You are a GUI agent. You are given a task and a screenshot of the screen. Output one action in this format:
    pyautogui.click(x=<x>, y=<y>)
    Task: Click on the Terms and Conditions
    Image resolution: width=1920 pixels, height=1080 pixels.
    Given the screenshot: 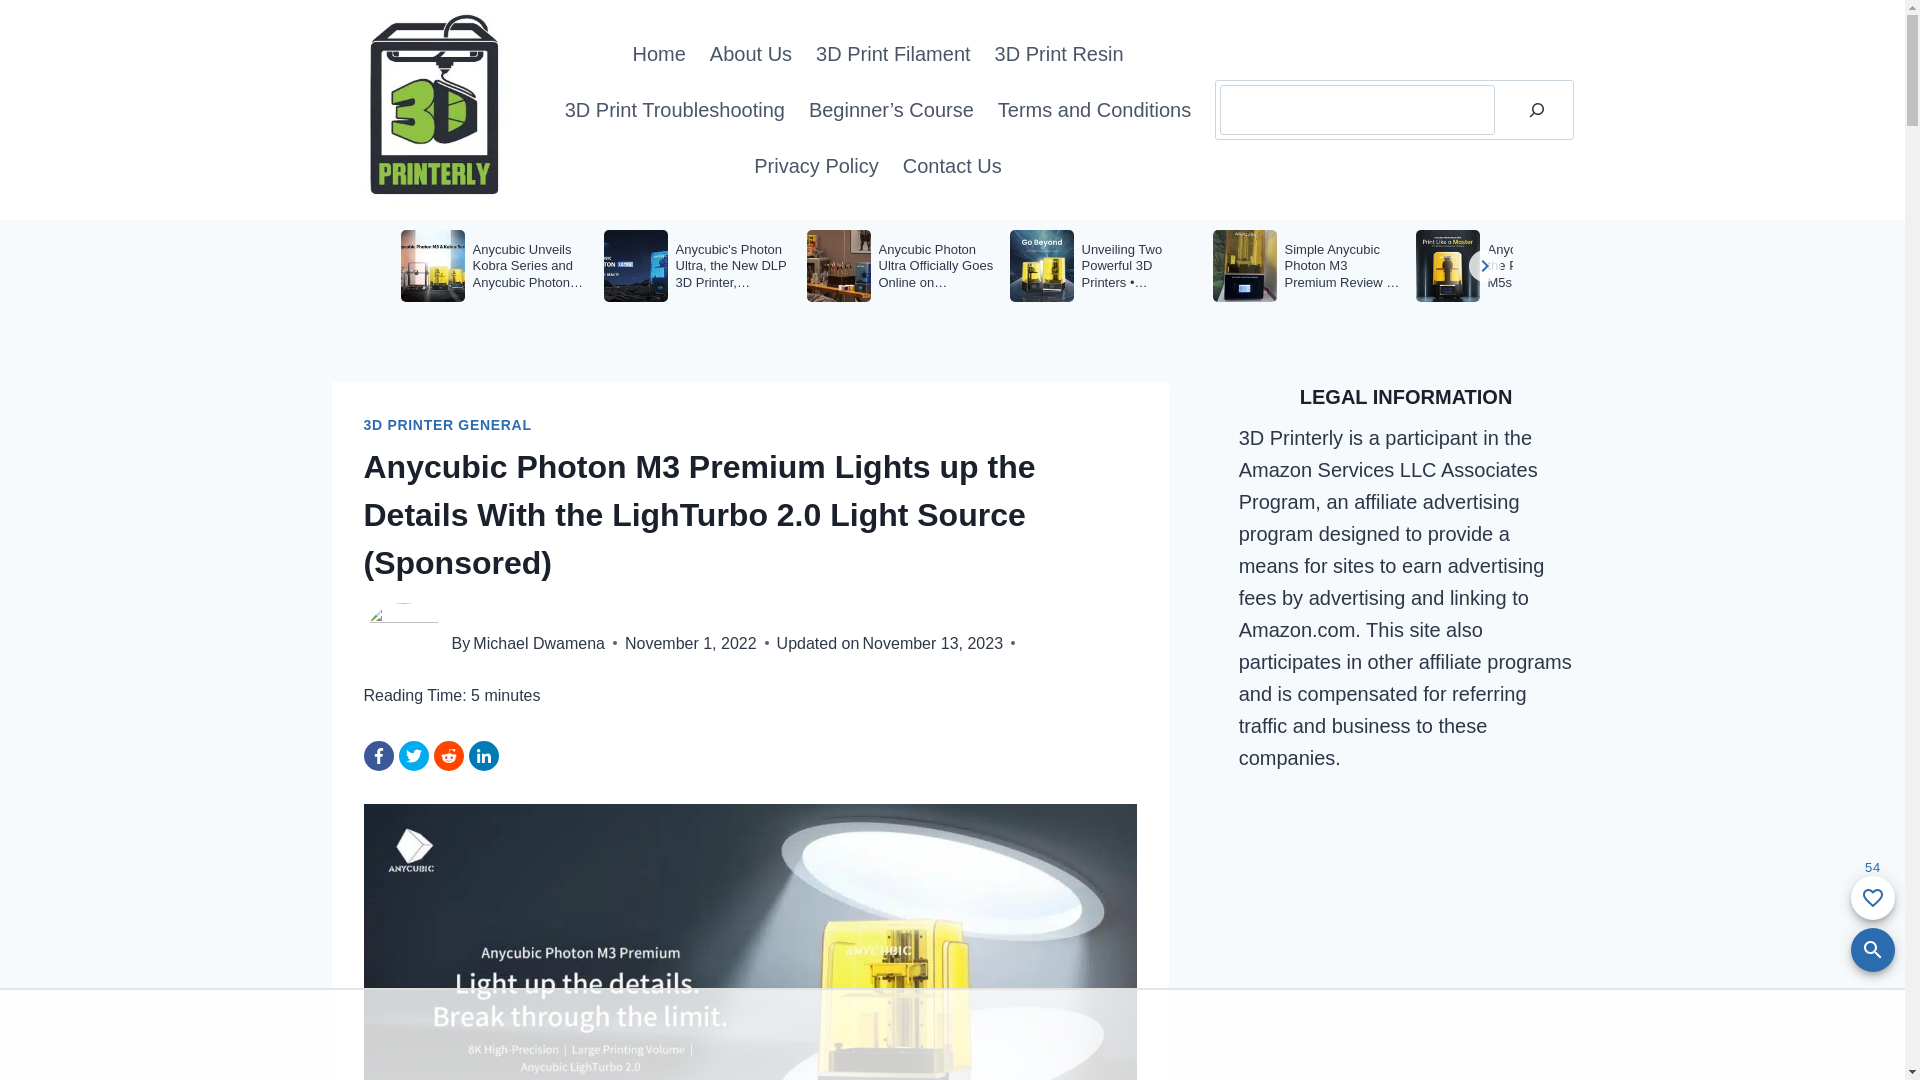 What is the action you would take?
    pyautogui.click(x=1094, y=110)
    